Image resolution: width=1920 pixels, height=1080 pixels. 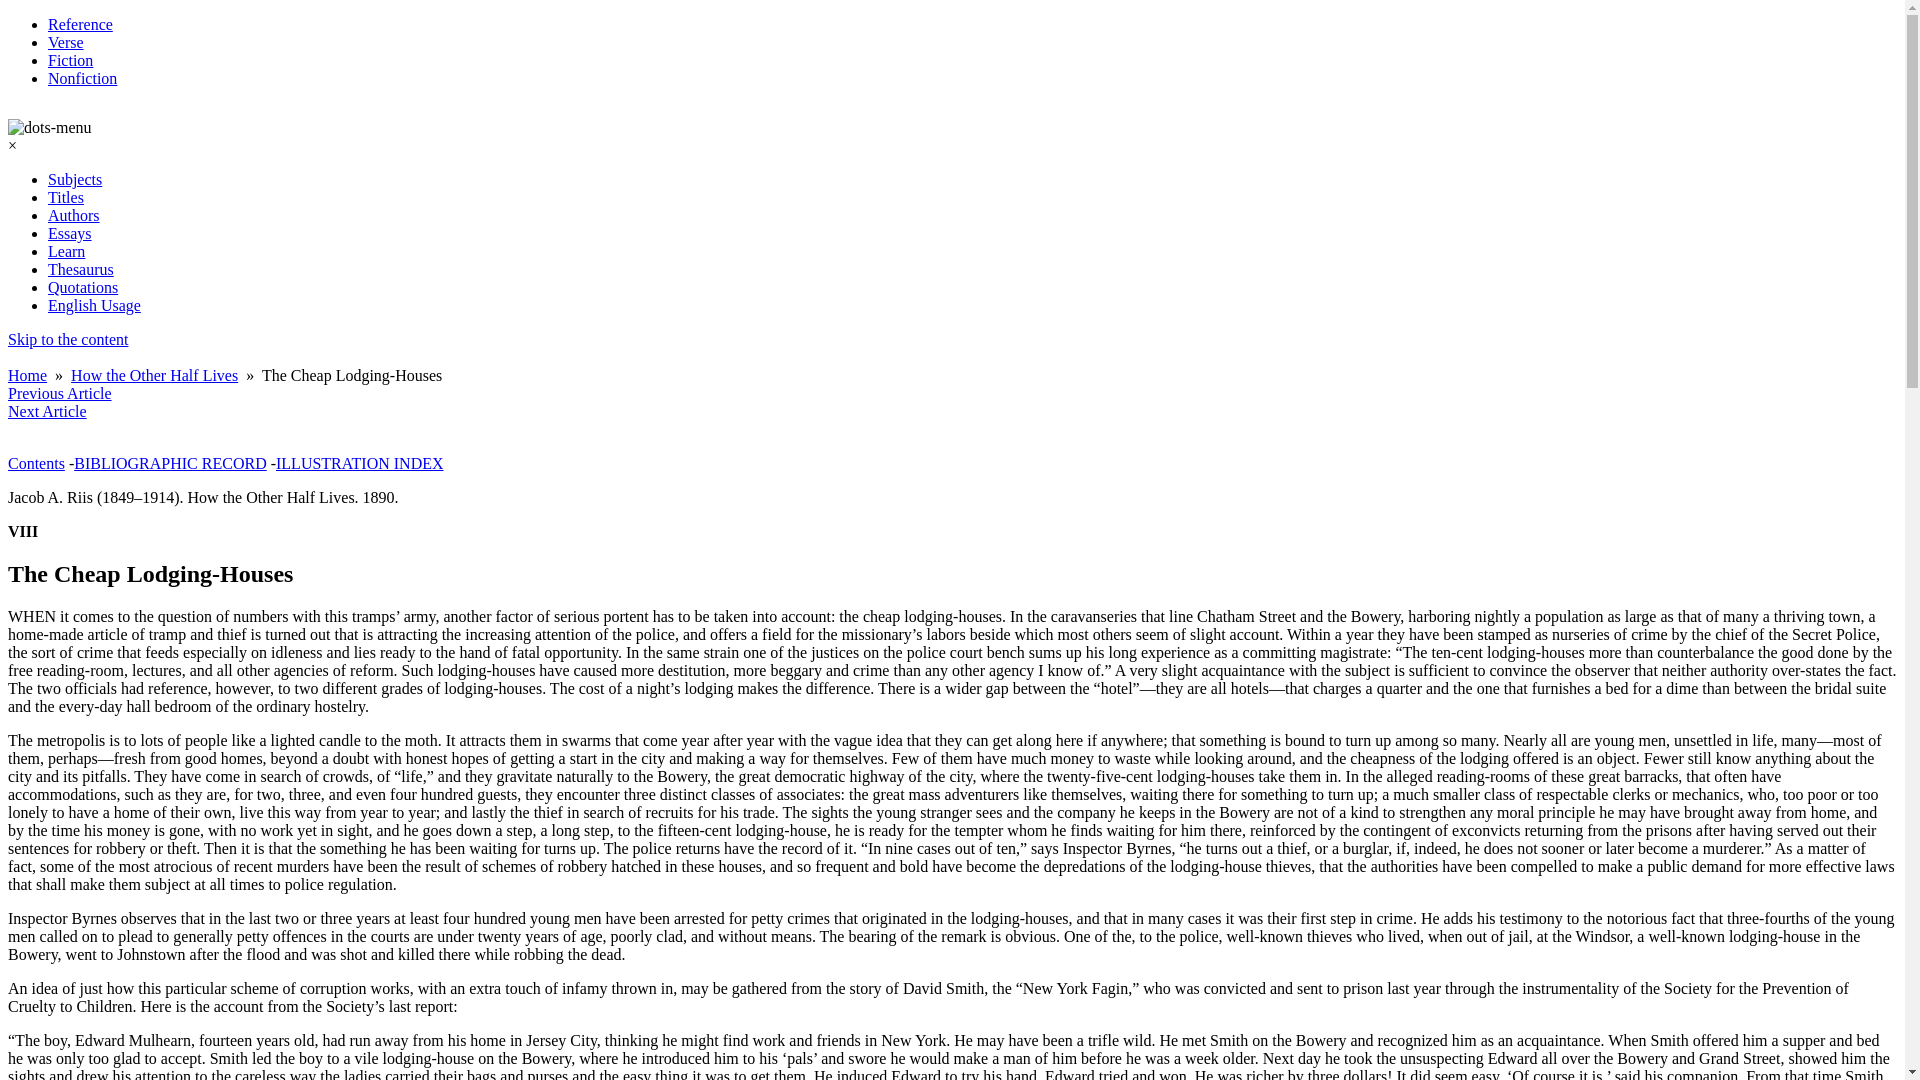 What do you see at coordinates (66, 42) in the screenshot?
I see `Verse` at bounding box center [66, 42].